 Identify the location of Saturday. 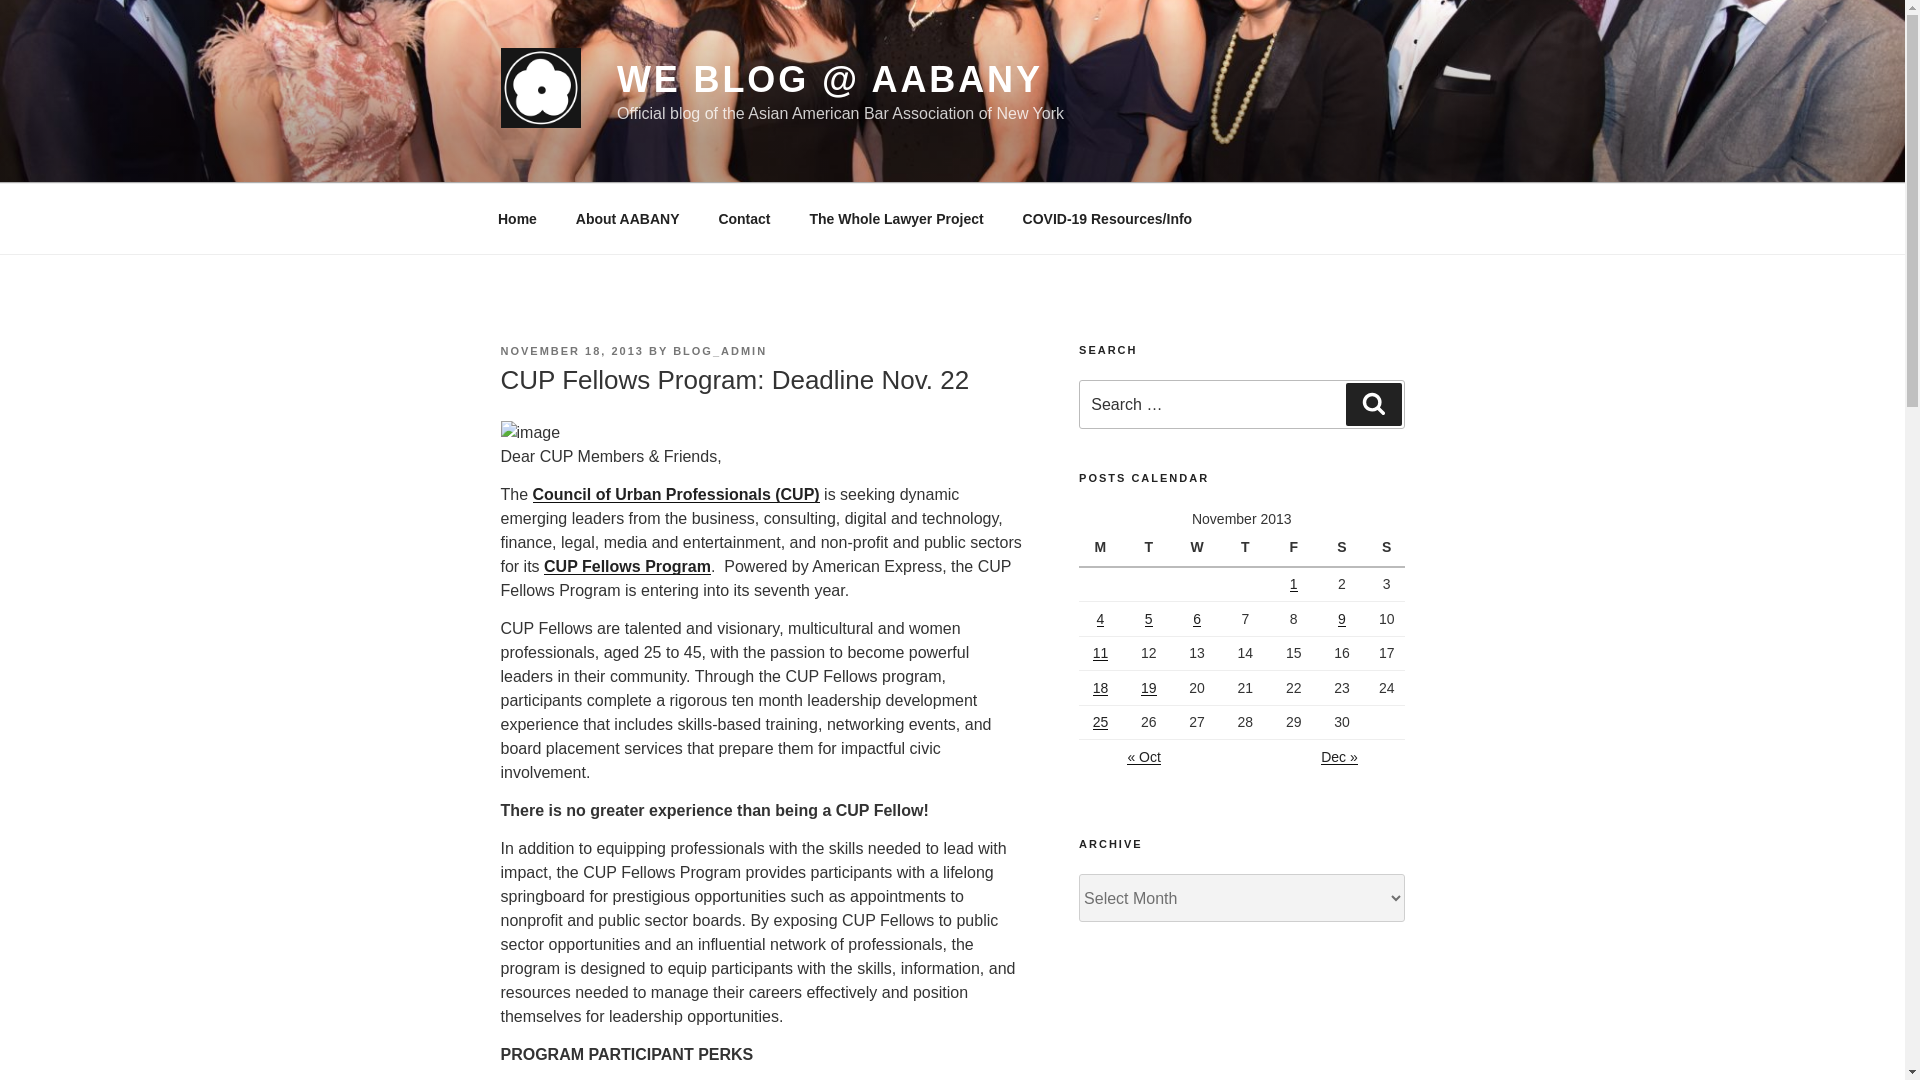
(1344, 549).